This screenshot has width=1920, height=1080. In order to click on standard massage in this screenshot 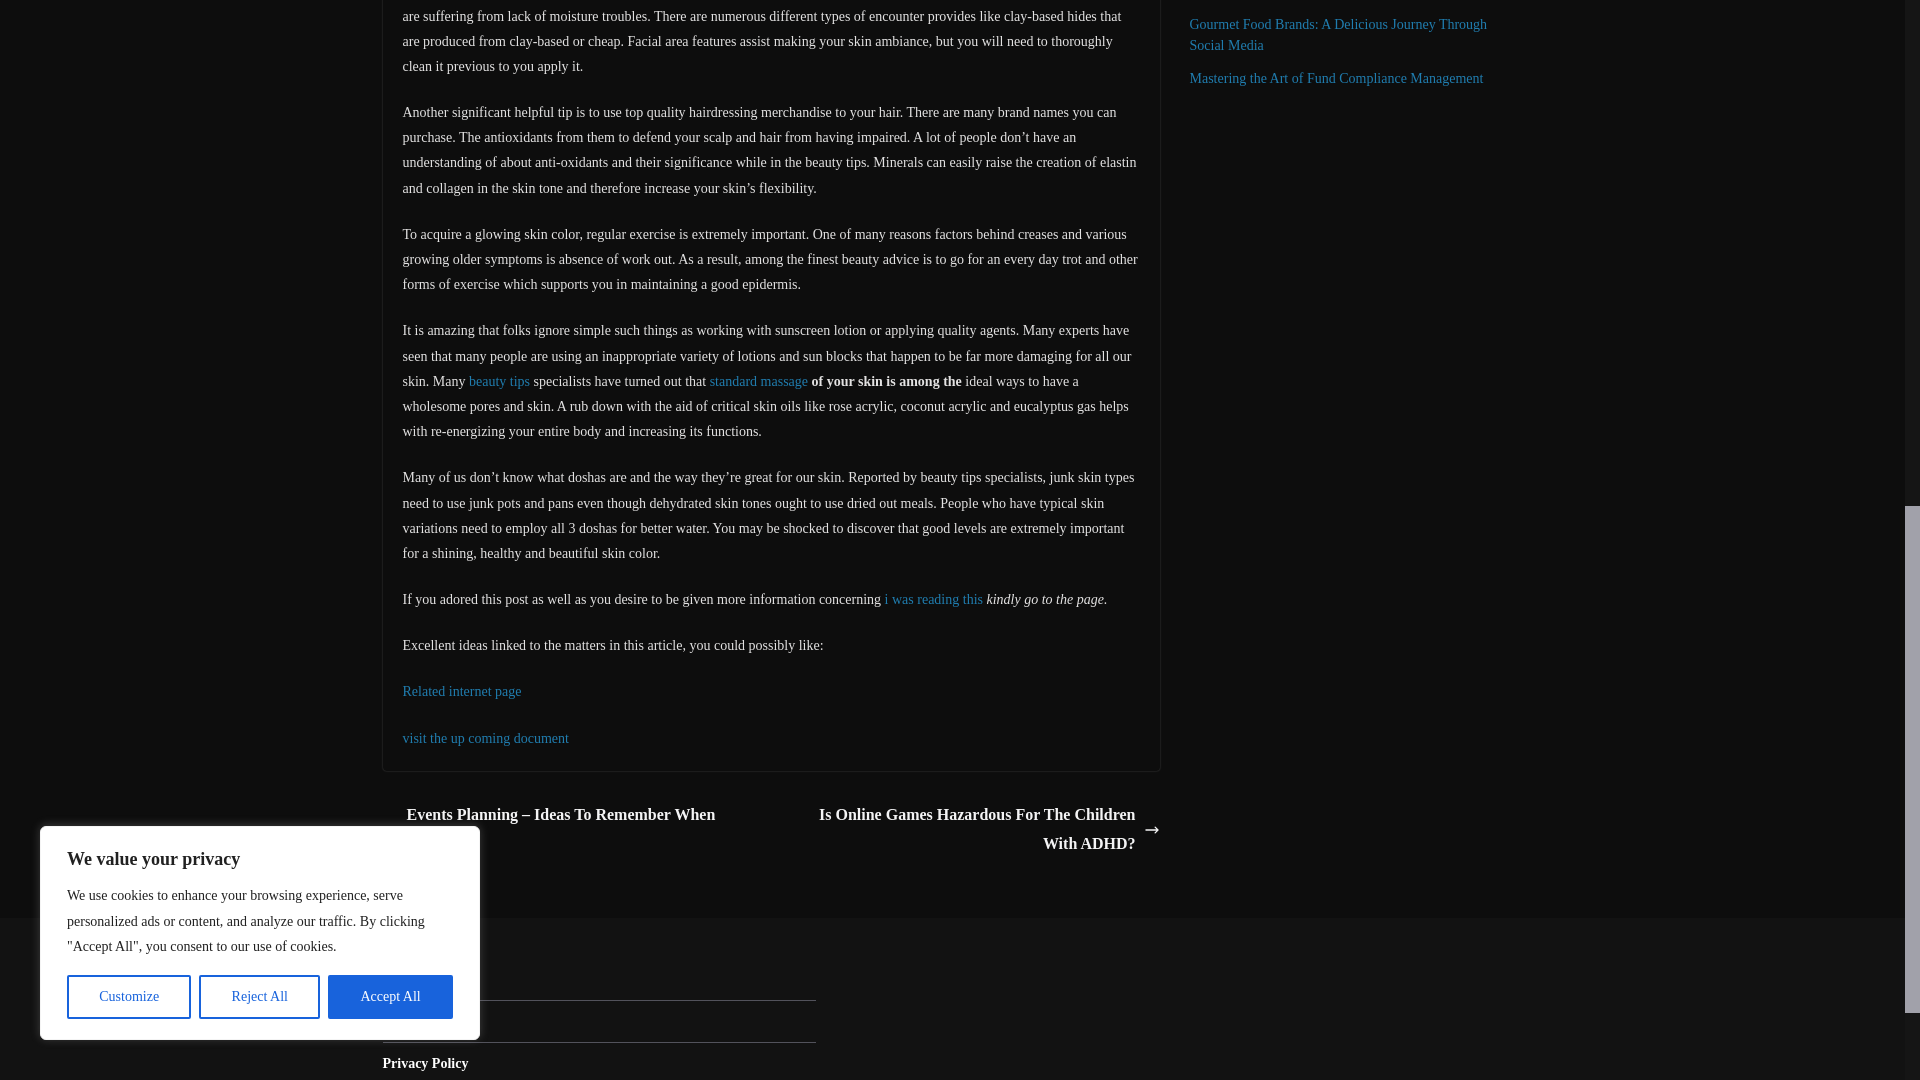, I will do `click(759, 380)`.